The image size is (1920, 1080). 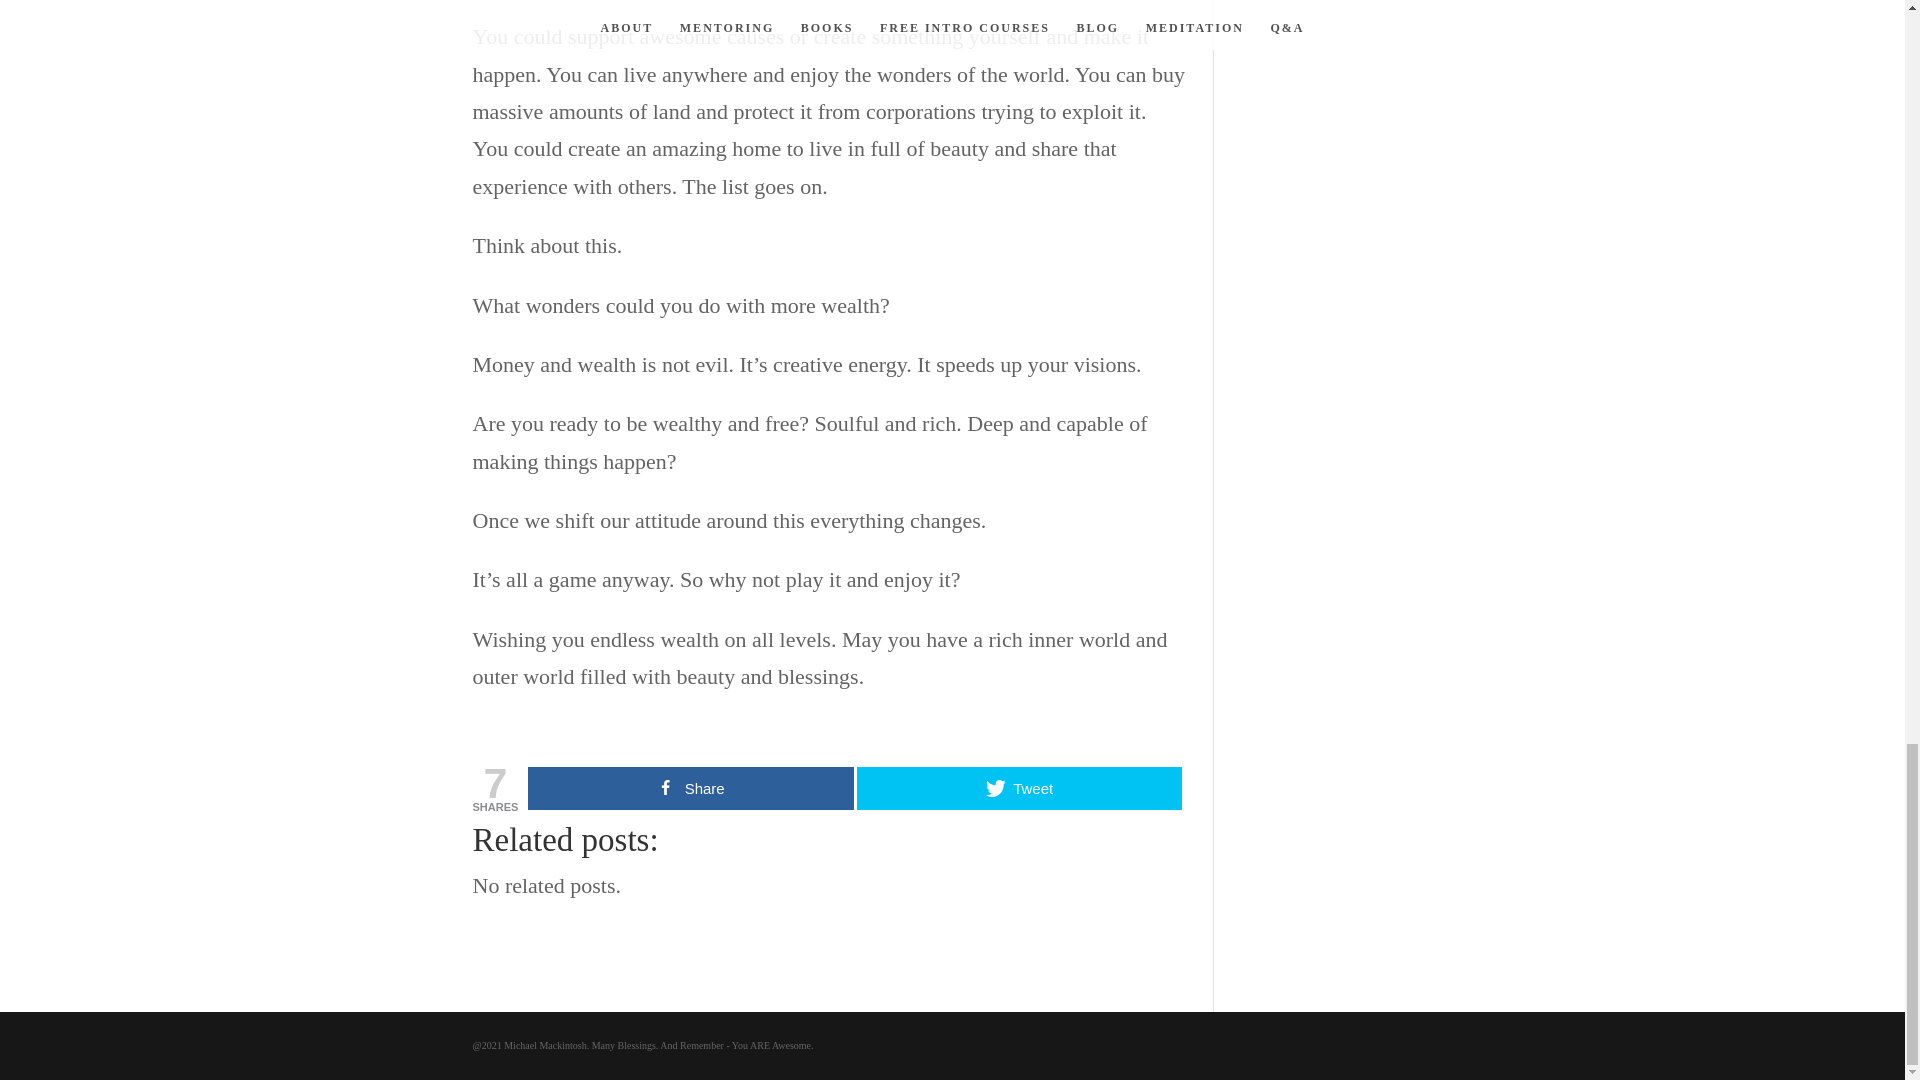 I want to click on Share, so click(x=690, y=788).